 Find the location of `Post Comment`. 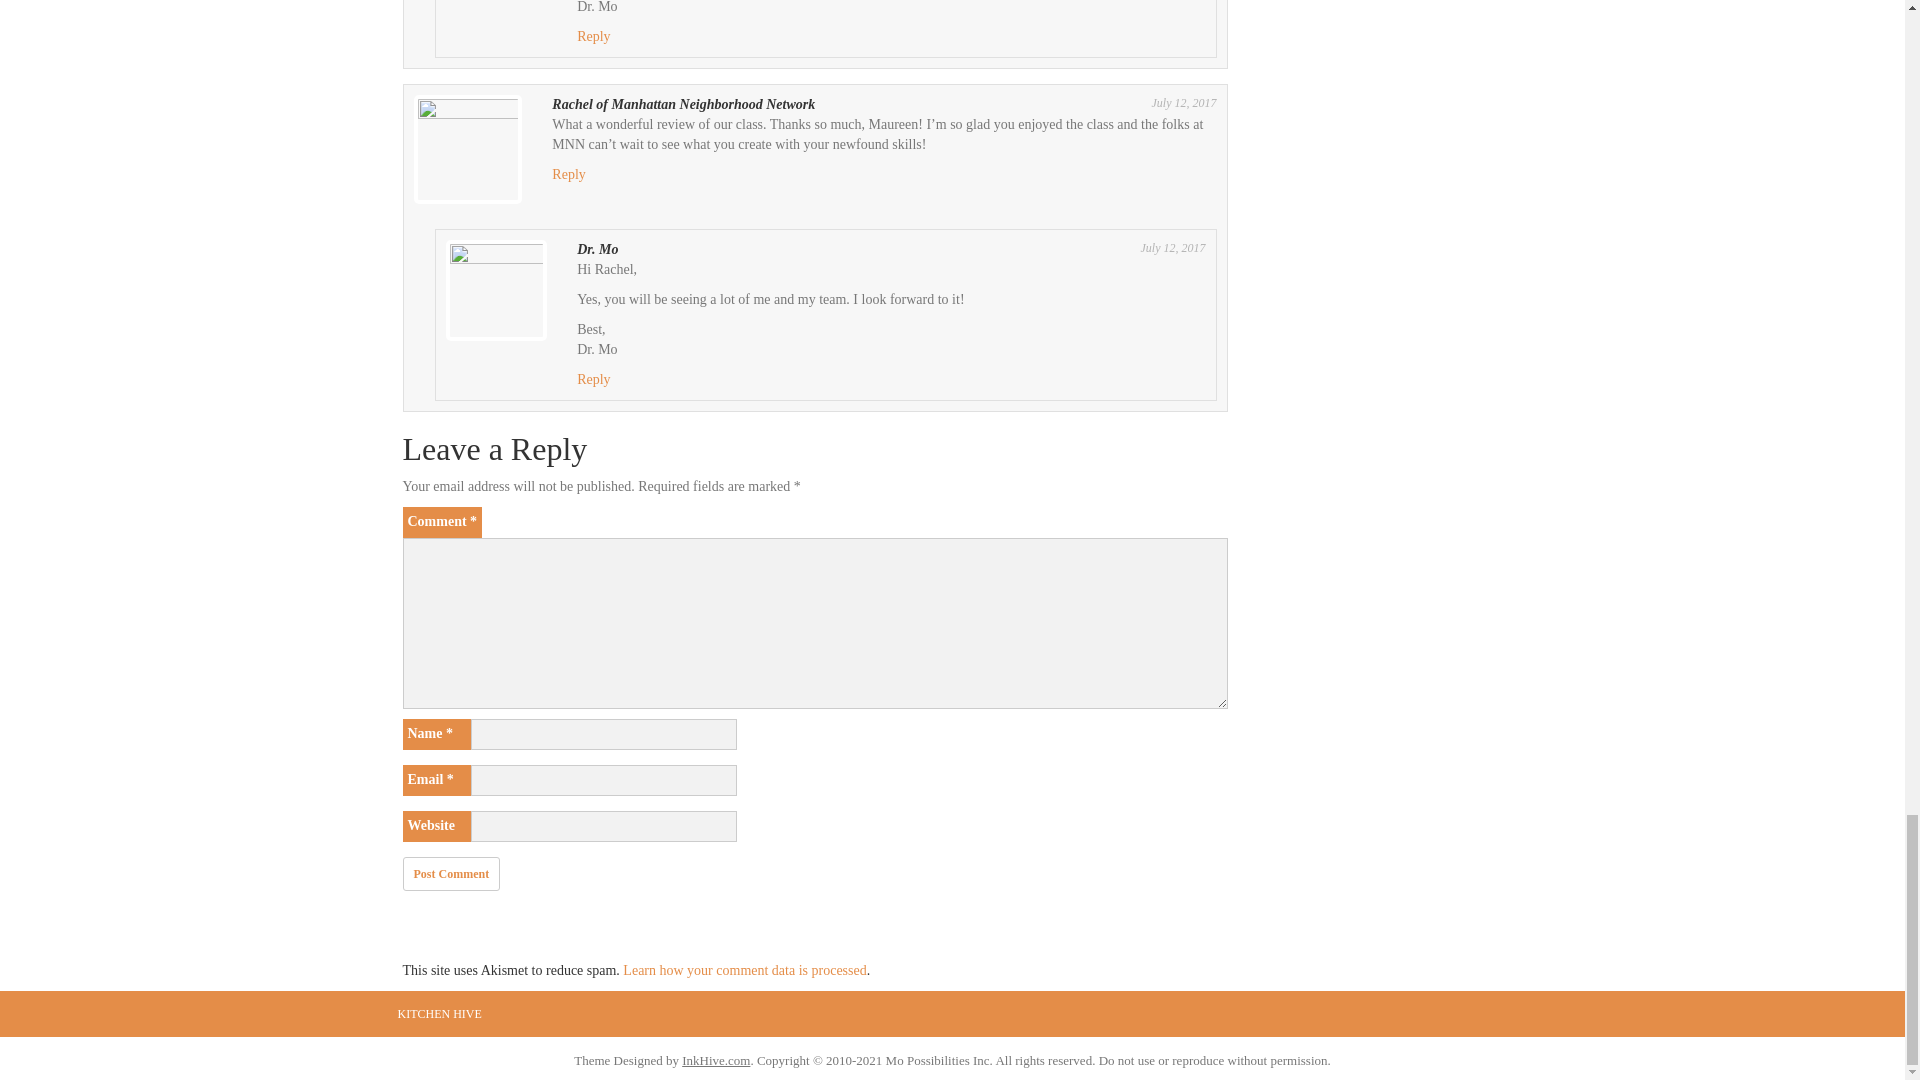

Post Comment is located at coordinates (450, 874).